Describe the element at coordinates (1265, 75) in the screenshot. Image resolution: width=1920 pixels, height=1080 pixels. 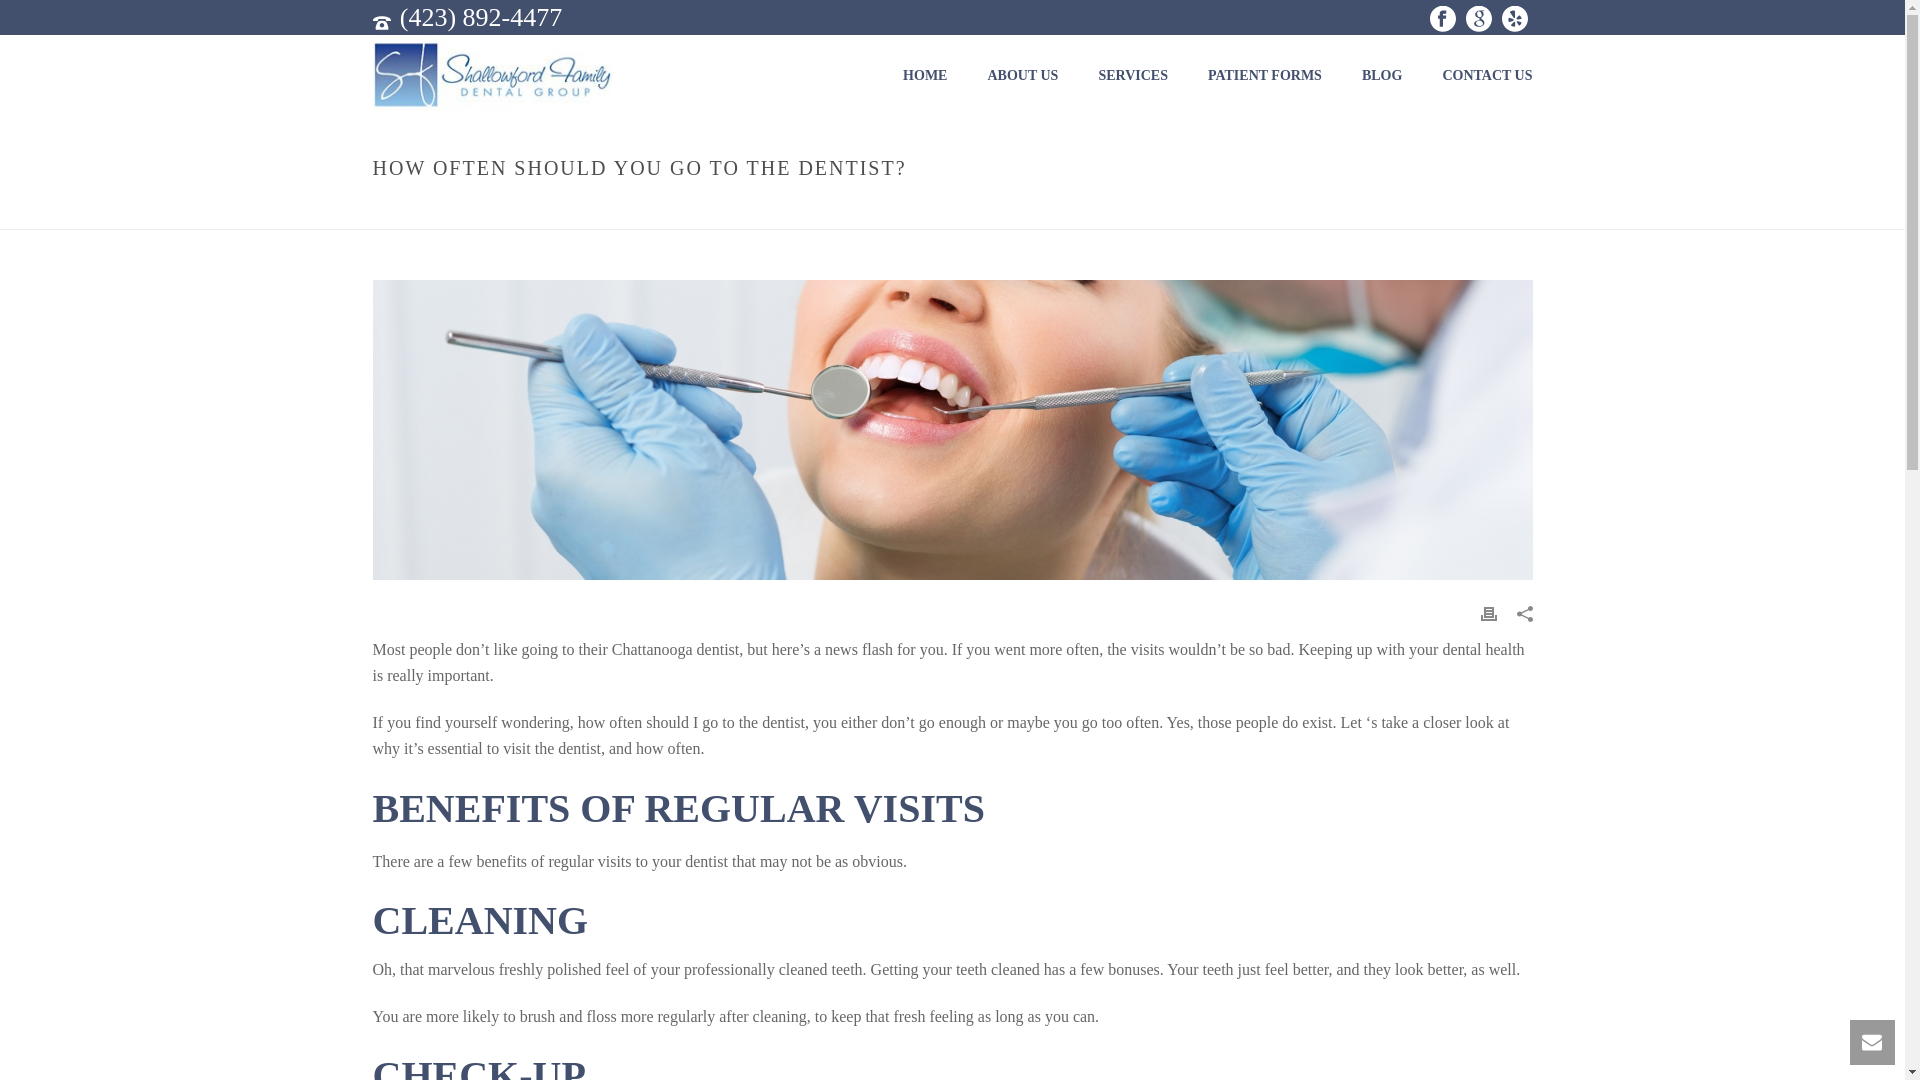
I see `PATIENT FORMS` at that location.